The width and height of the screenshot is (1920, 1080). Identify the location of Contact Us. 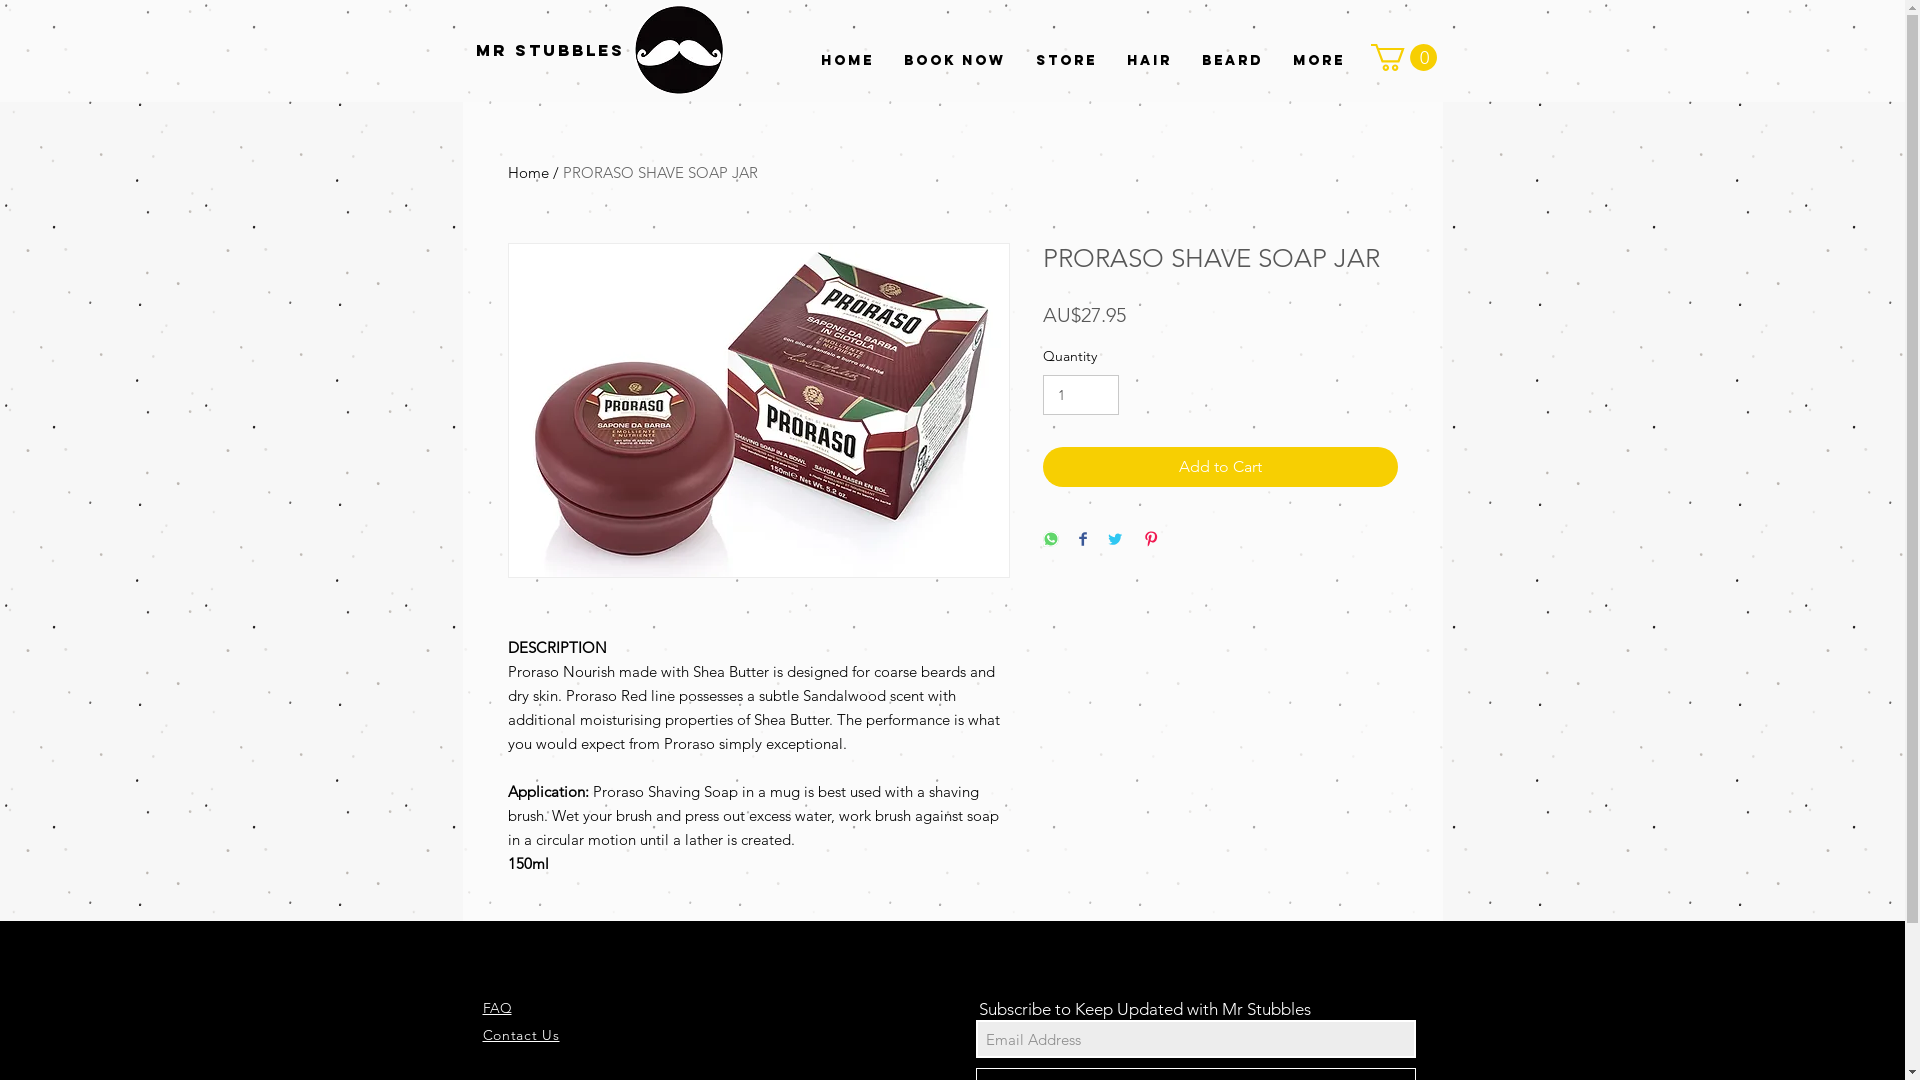
(520, 1035).